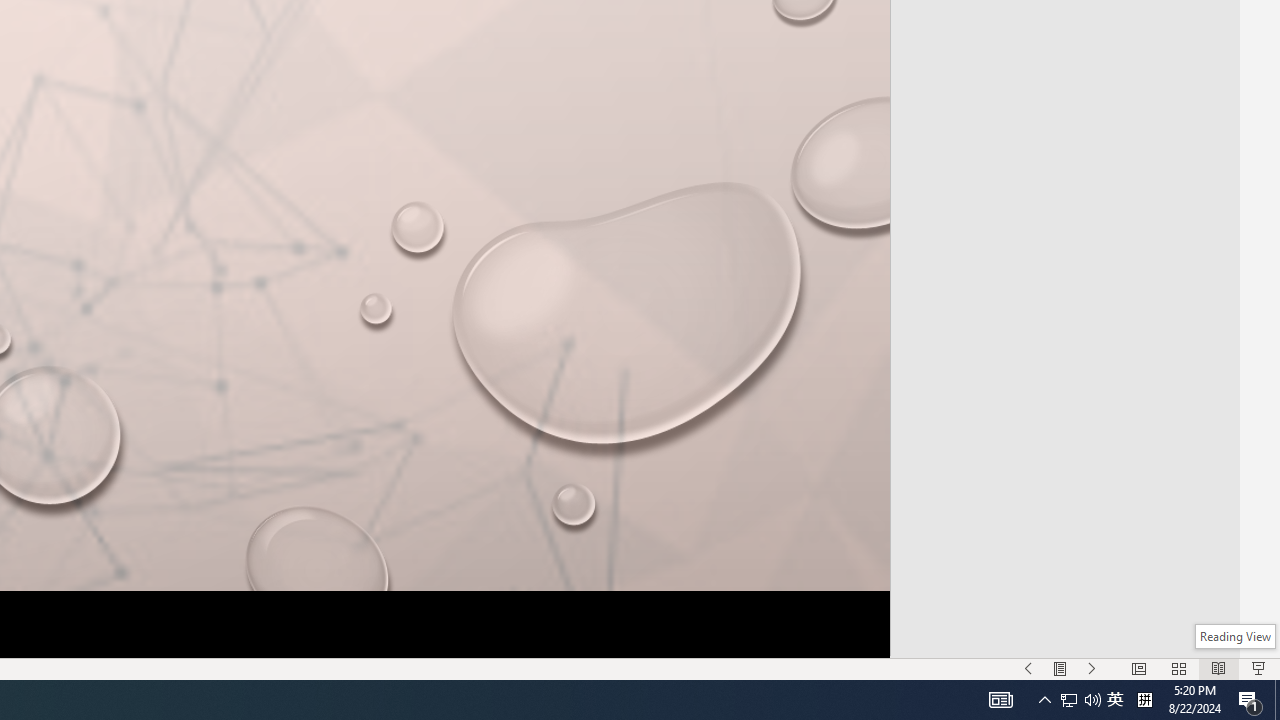 This screenshot has width=1280, height=720. I want to click on Menu On, so click(1060, 668).